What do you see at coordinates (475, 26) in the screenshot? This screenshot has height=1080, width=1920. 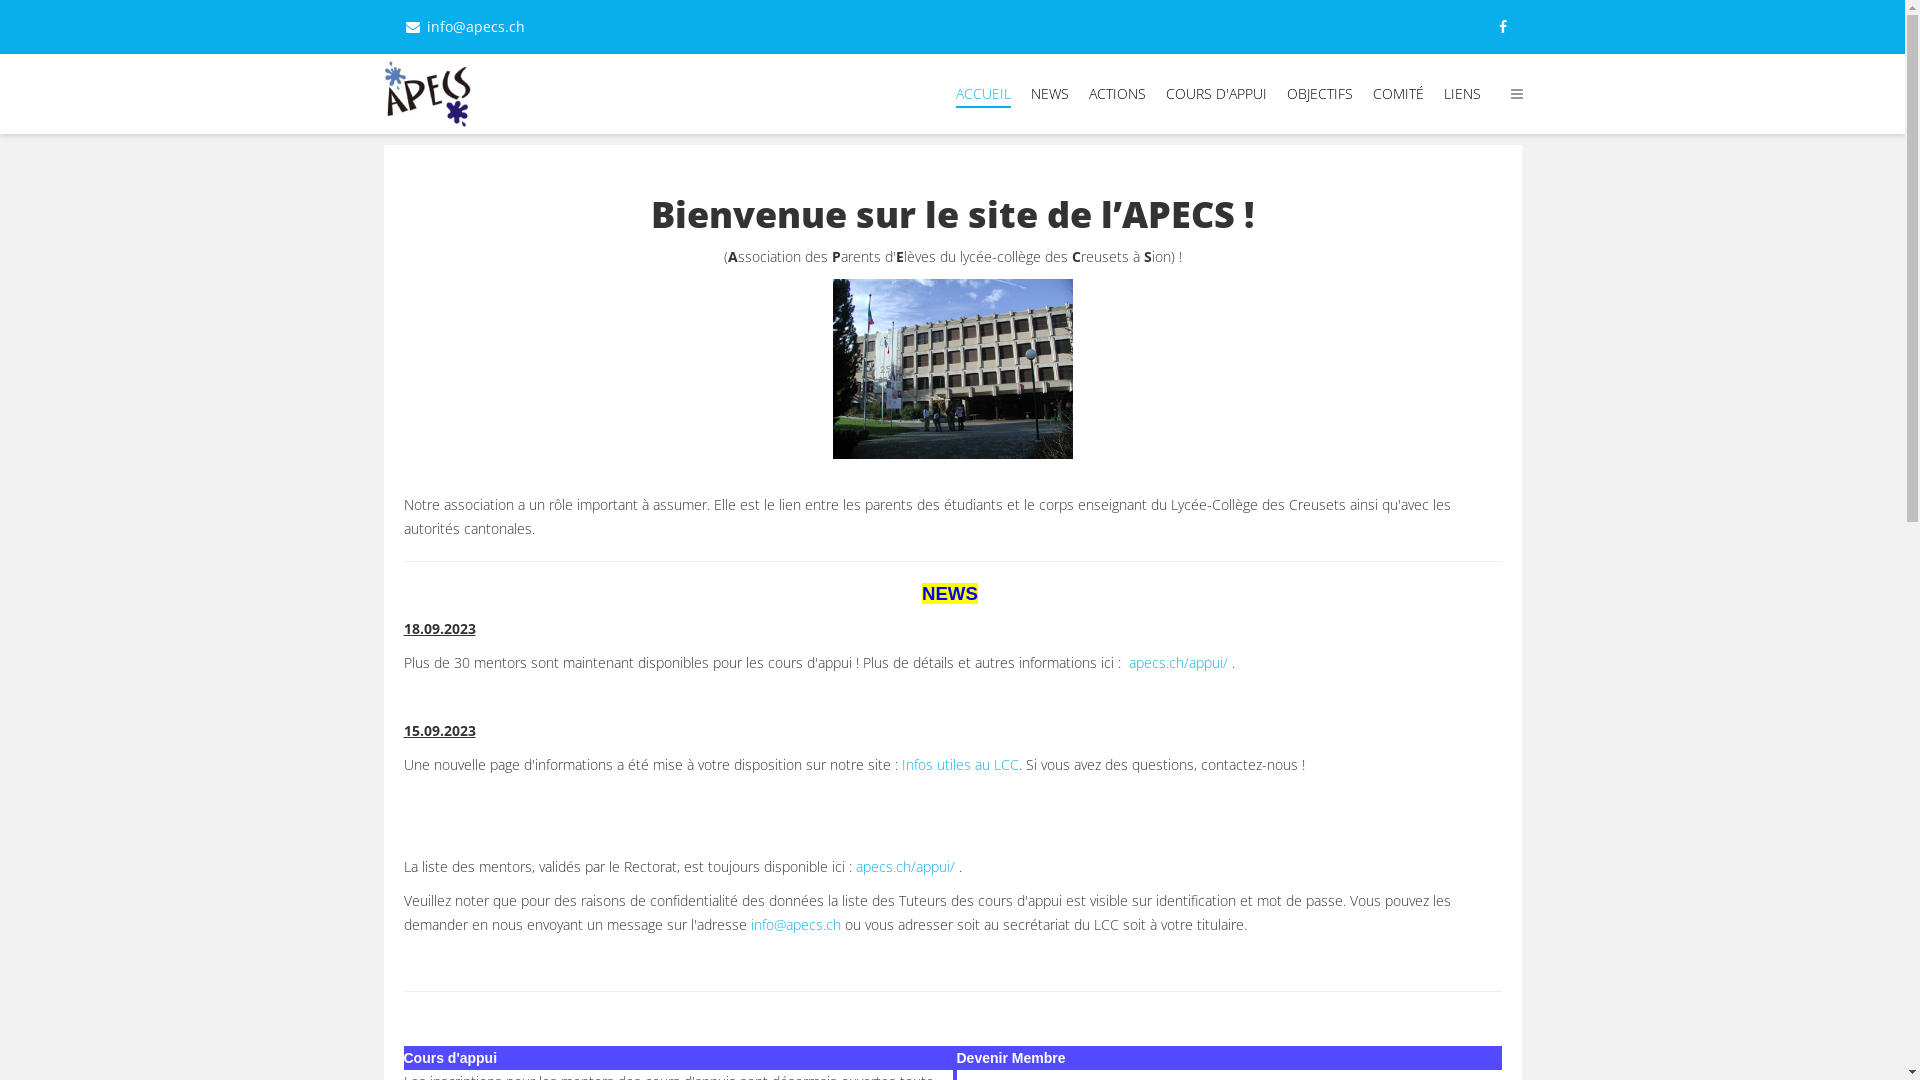 I see `info@apecs.ch` at bounding box center [475, 26].